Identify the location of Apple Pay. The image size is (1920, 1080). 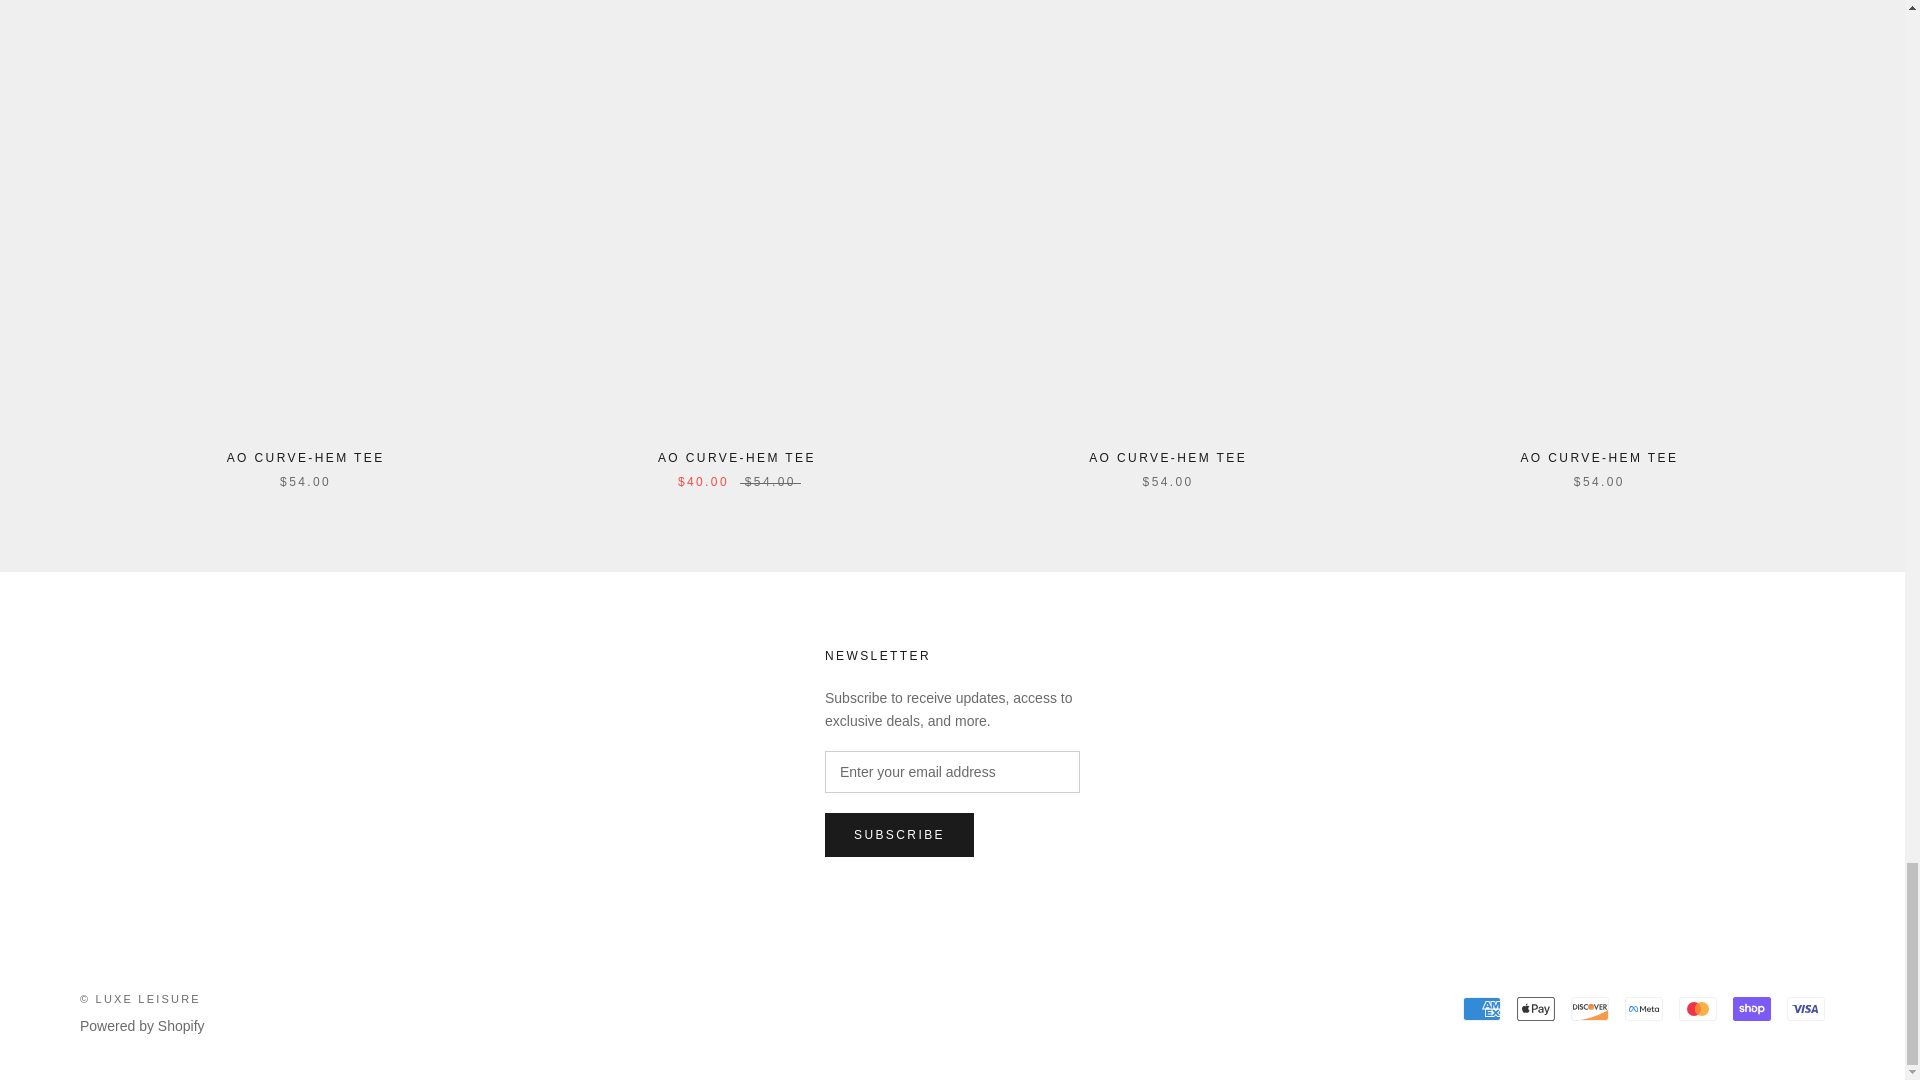
(1536, 1008).